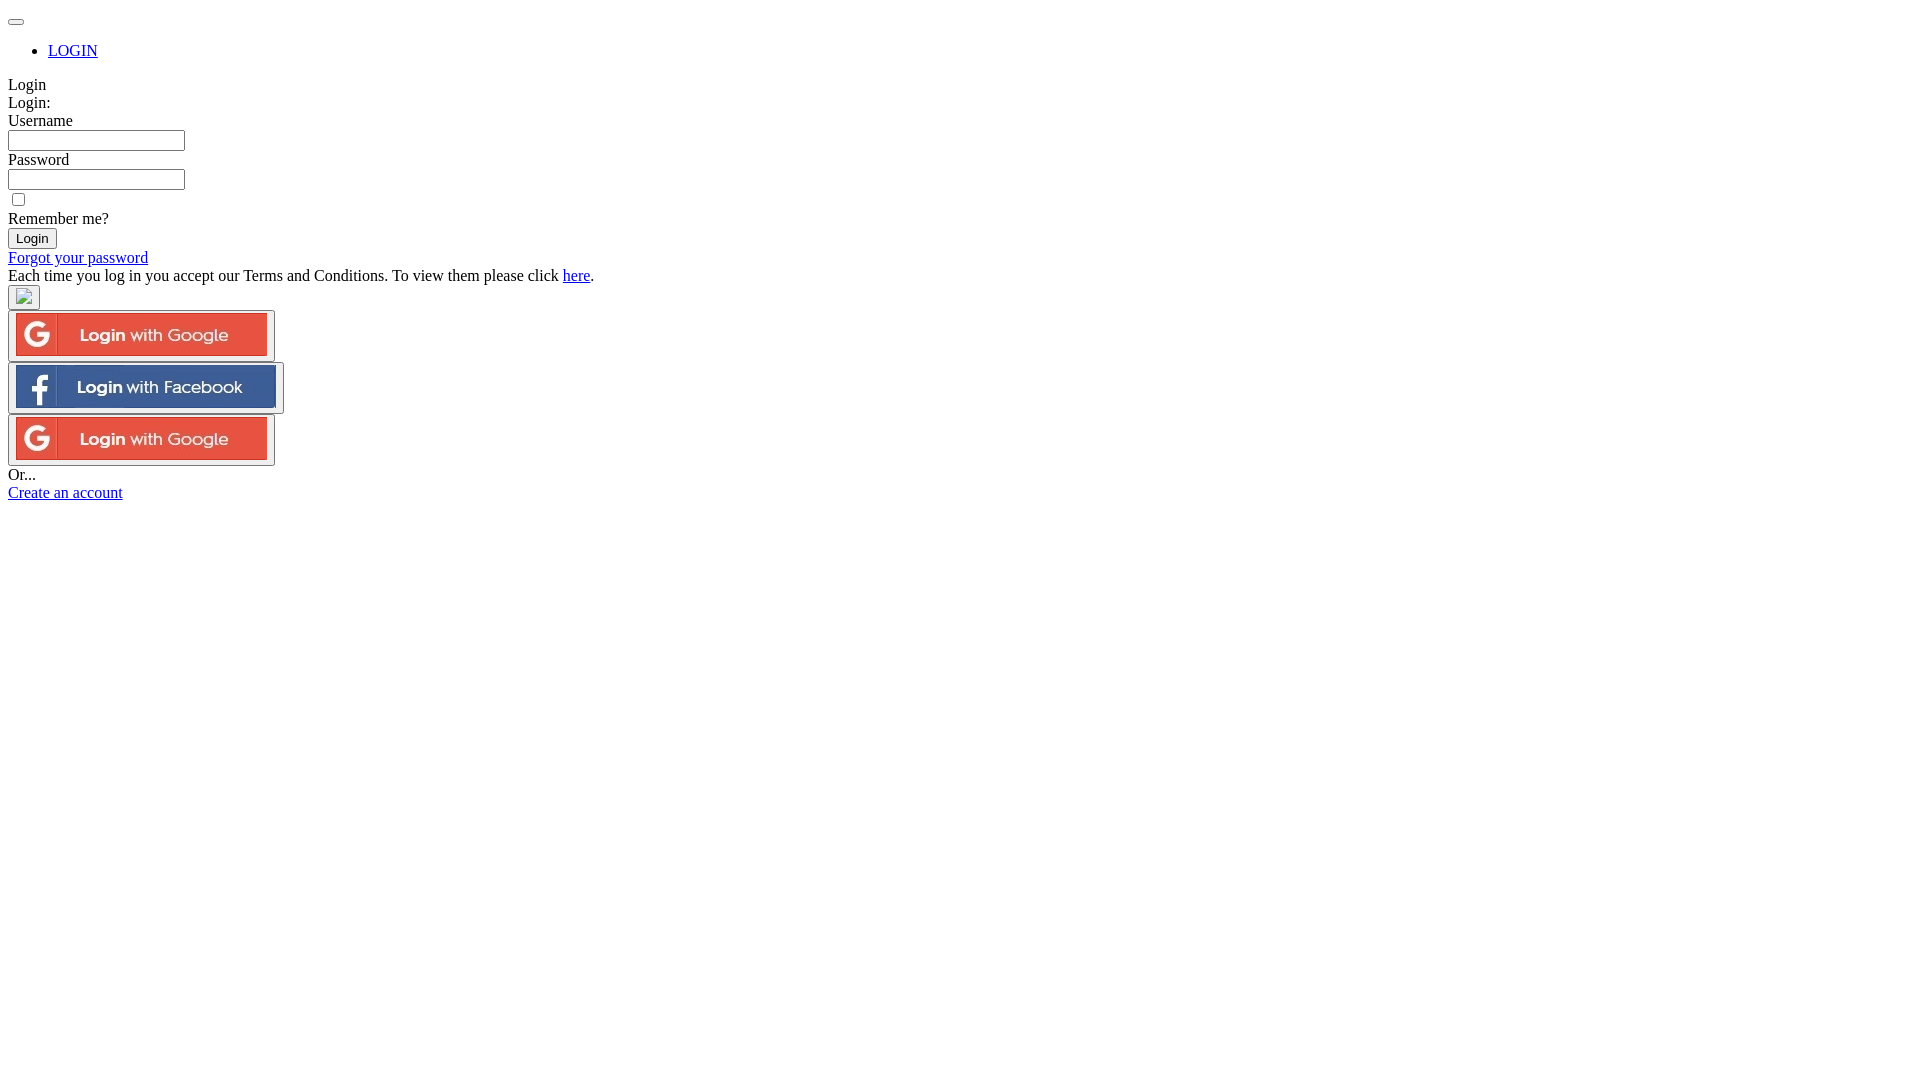 This screenshot has height=1080, width=1920. I want to click on here, so click(577, 276).